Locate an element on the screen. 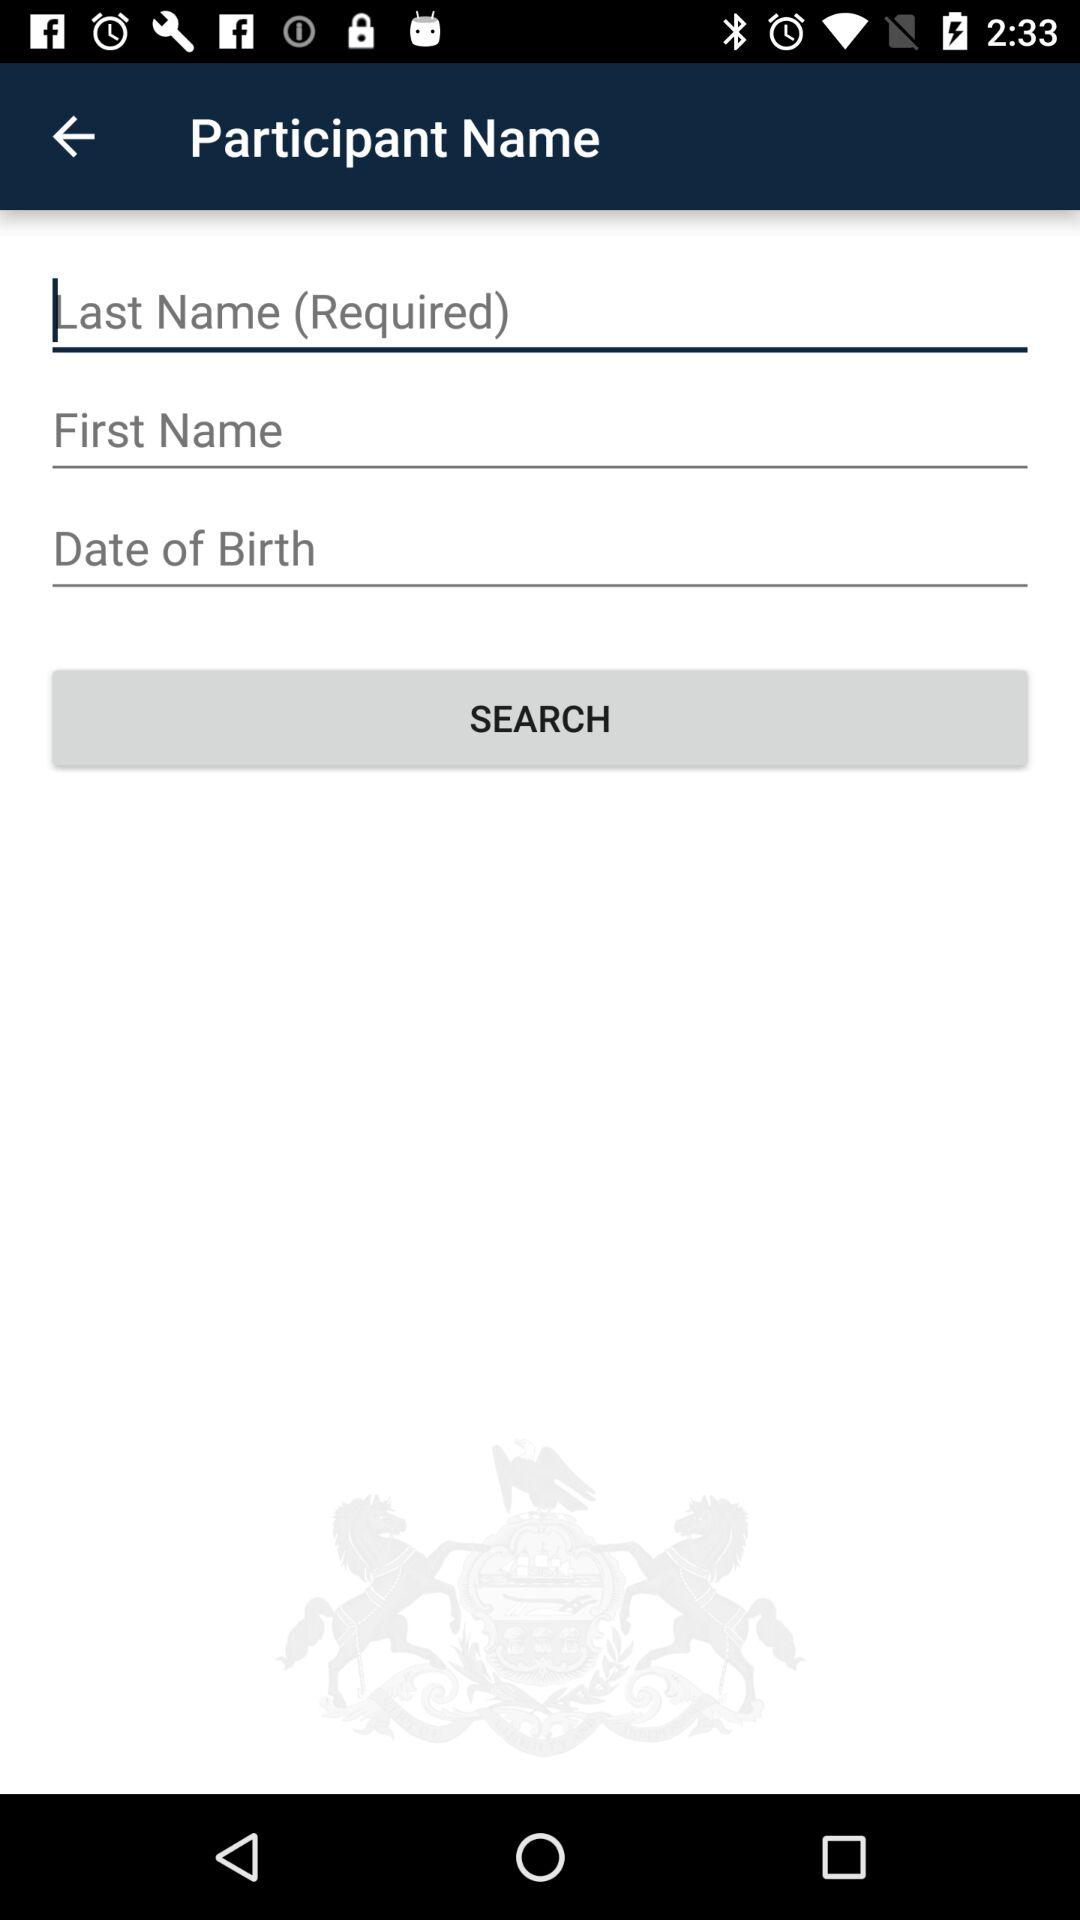 The width and height of the screenshot is (1080, 1920). flip until search is located at coordinates (540, 717).